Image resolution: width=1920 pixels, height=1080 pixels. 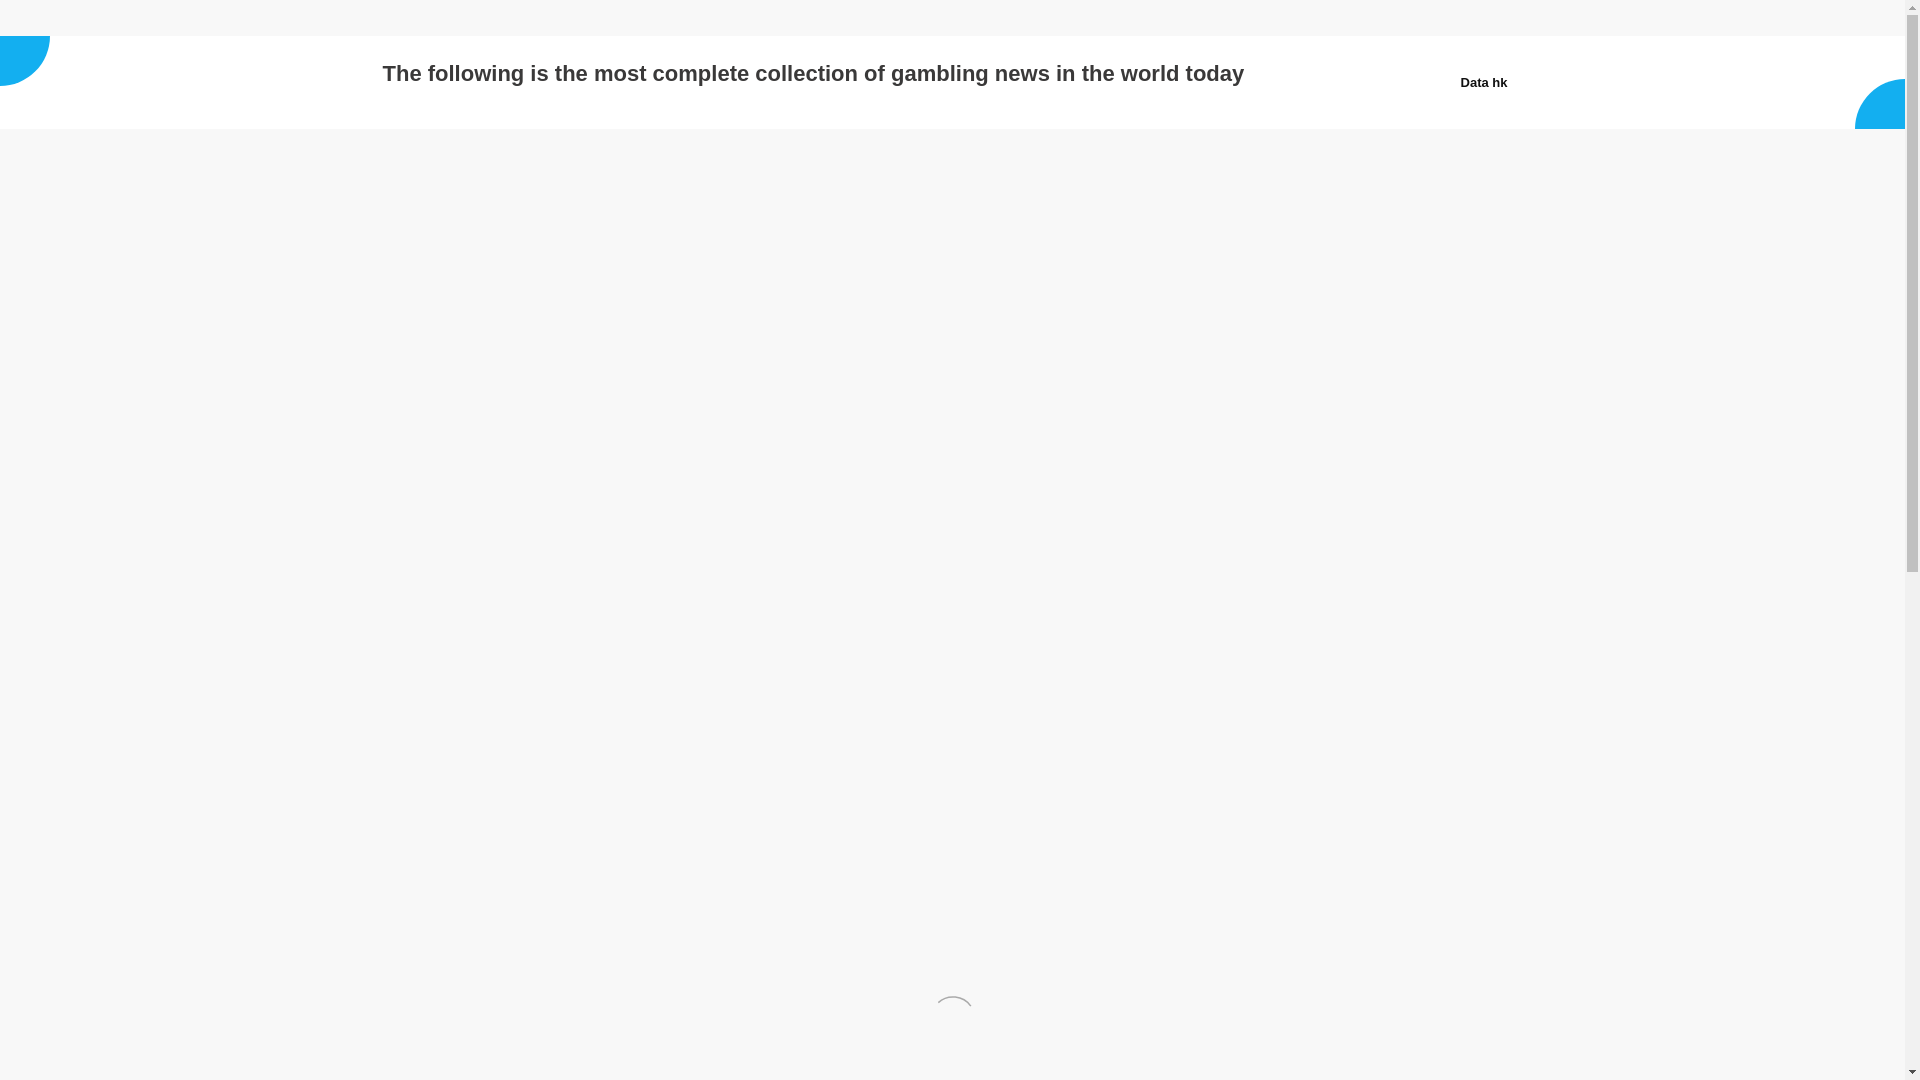 What do you see at coordinates (412, 18) in the screenshot?
I see `Data hk` at bounding box center [412, 18].